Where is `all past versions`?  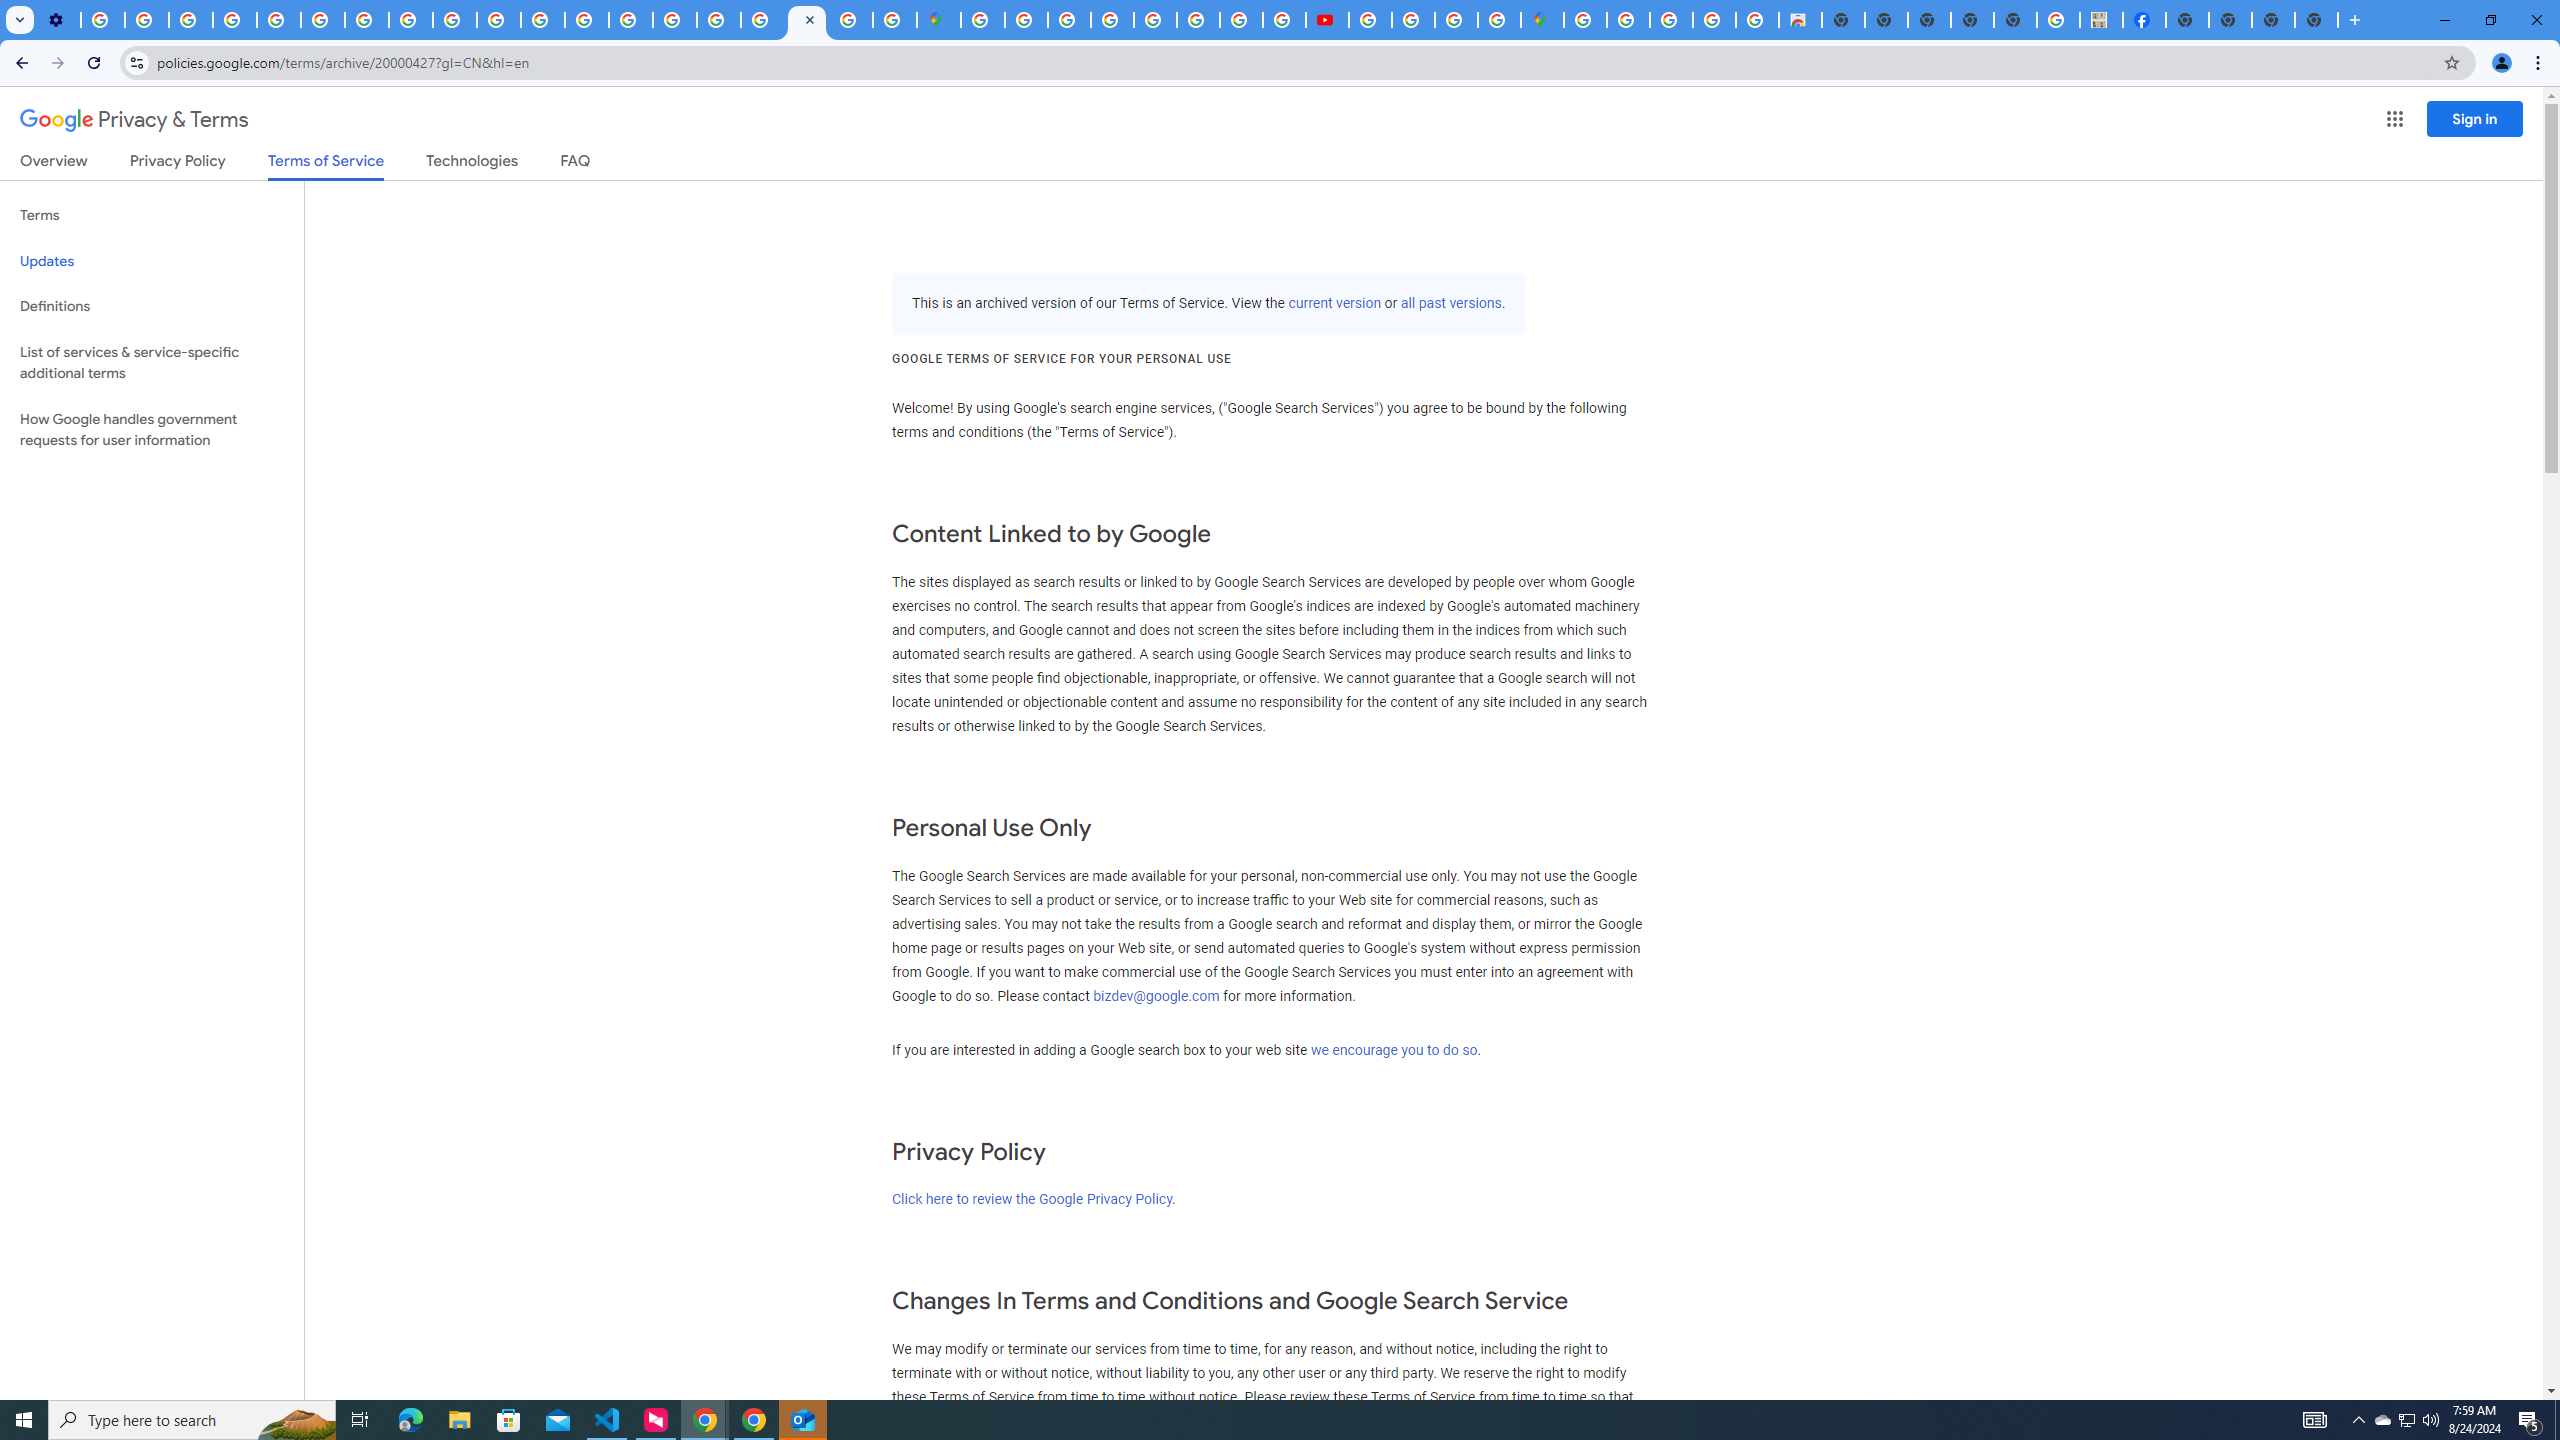 all past versions is located at coordinates (1451, 304).